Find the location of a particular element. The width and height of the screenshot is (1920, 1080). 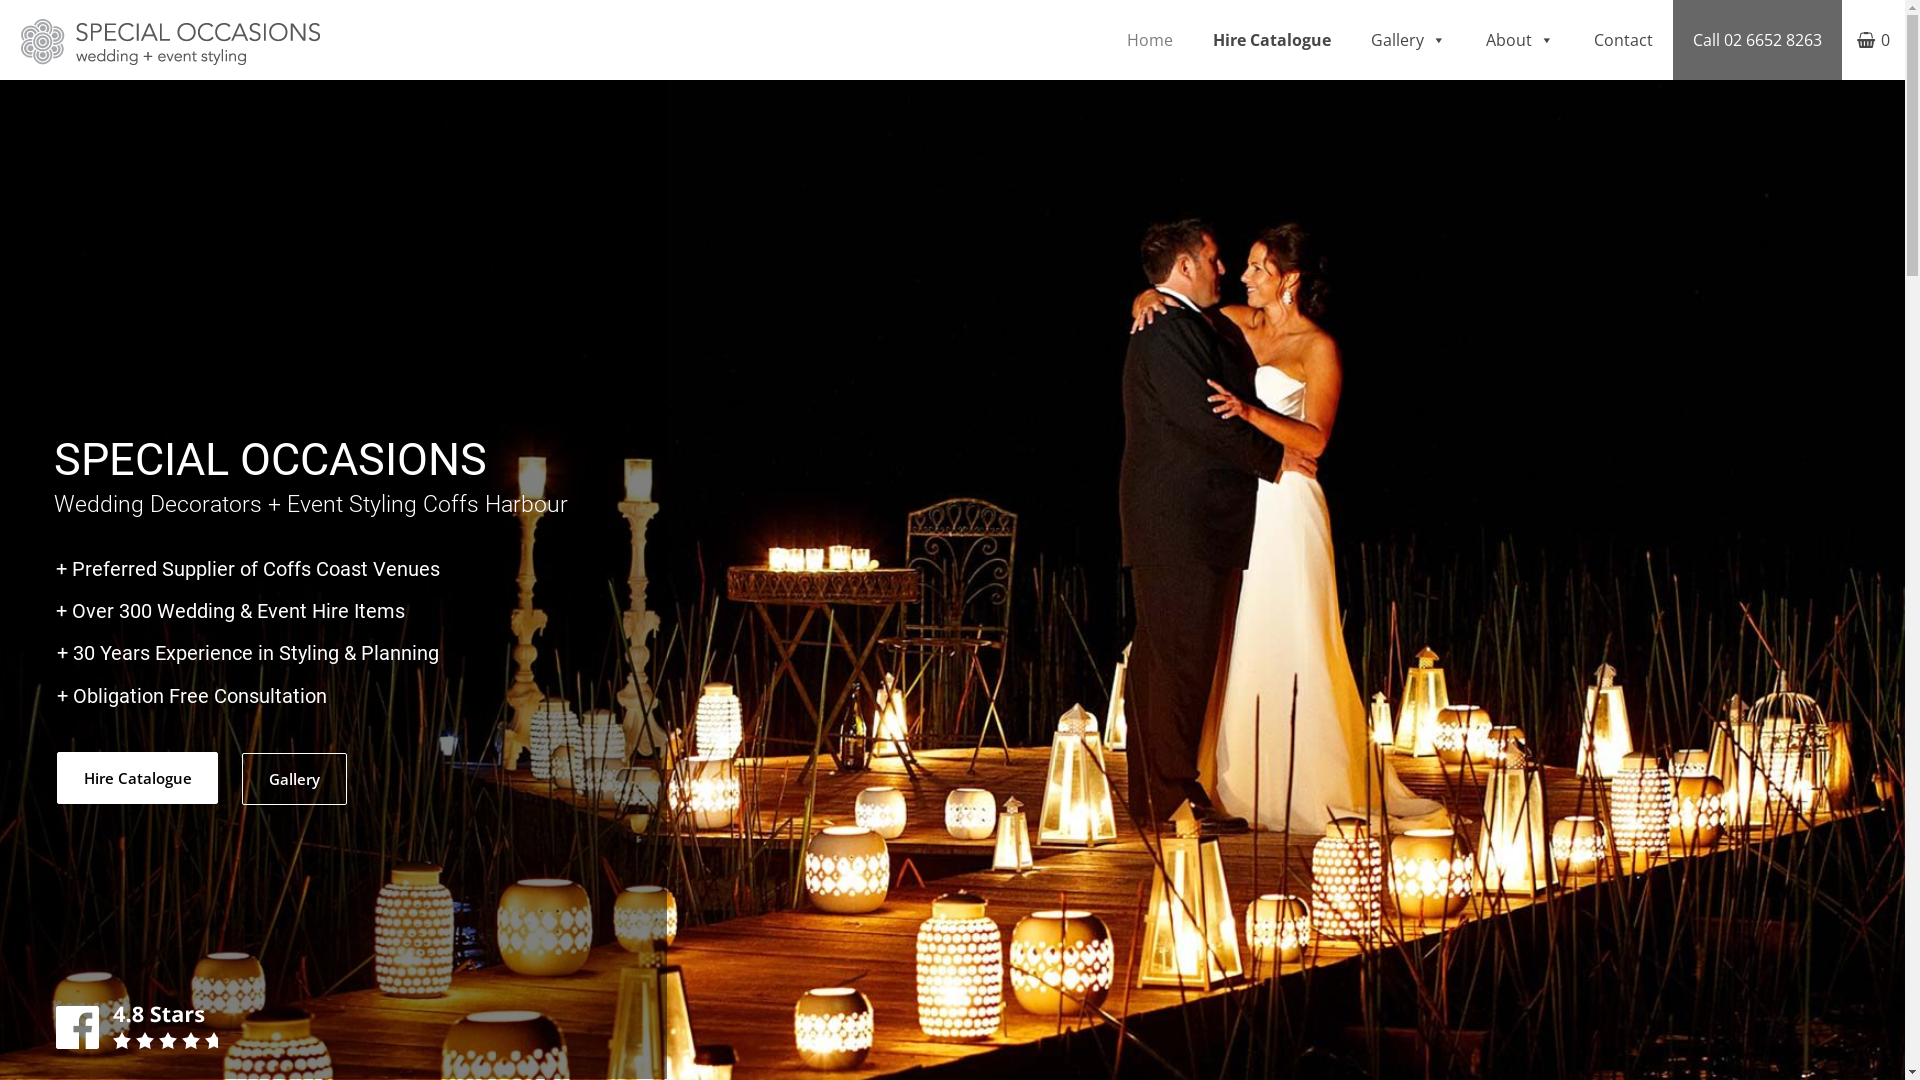

Contact is located at coordinates (1624, 40).